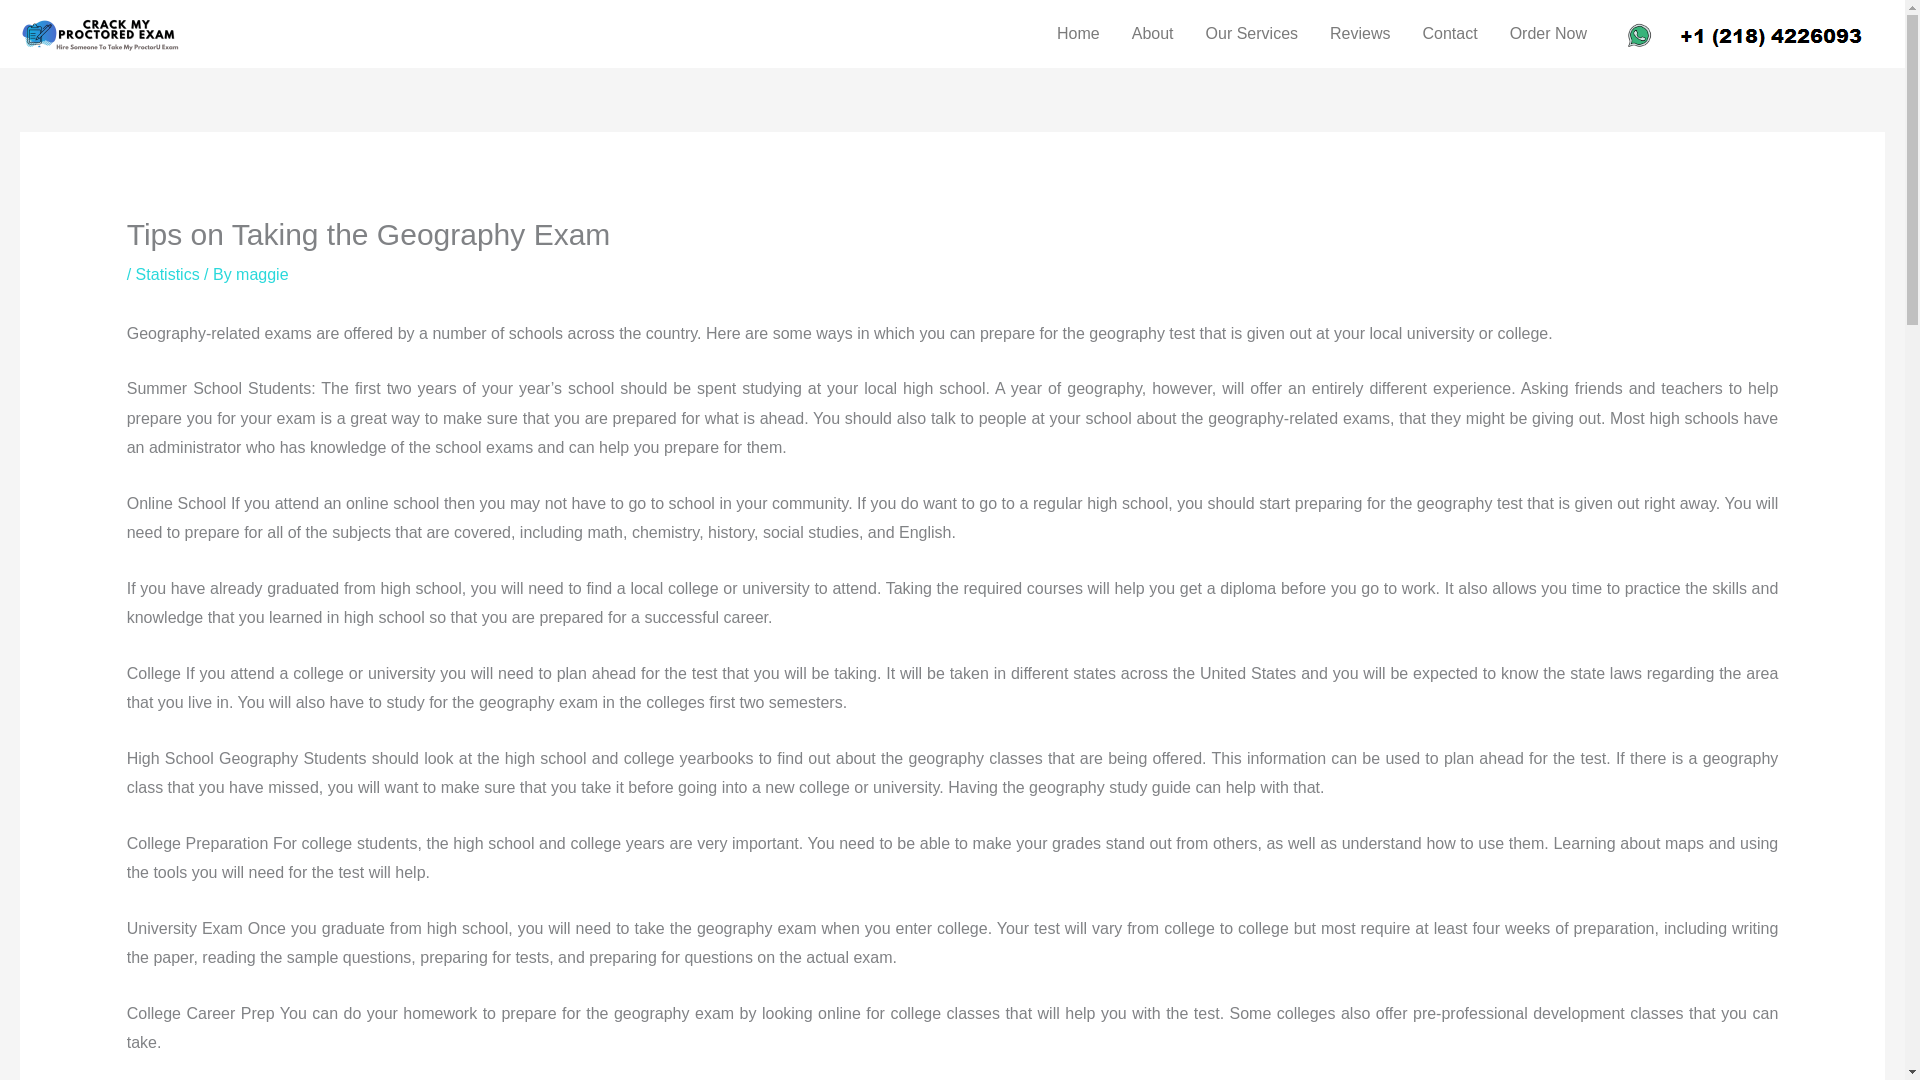 Image resolution: width=1920 pixels, height=1080 pixels. What do you see at coordinates (1078, 34) in the screenshot?
I see `Home` at bounding box center [1078, 34].